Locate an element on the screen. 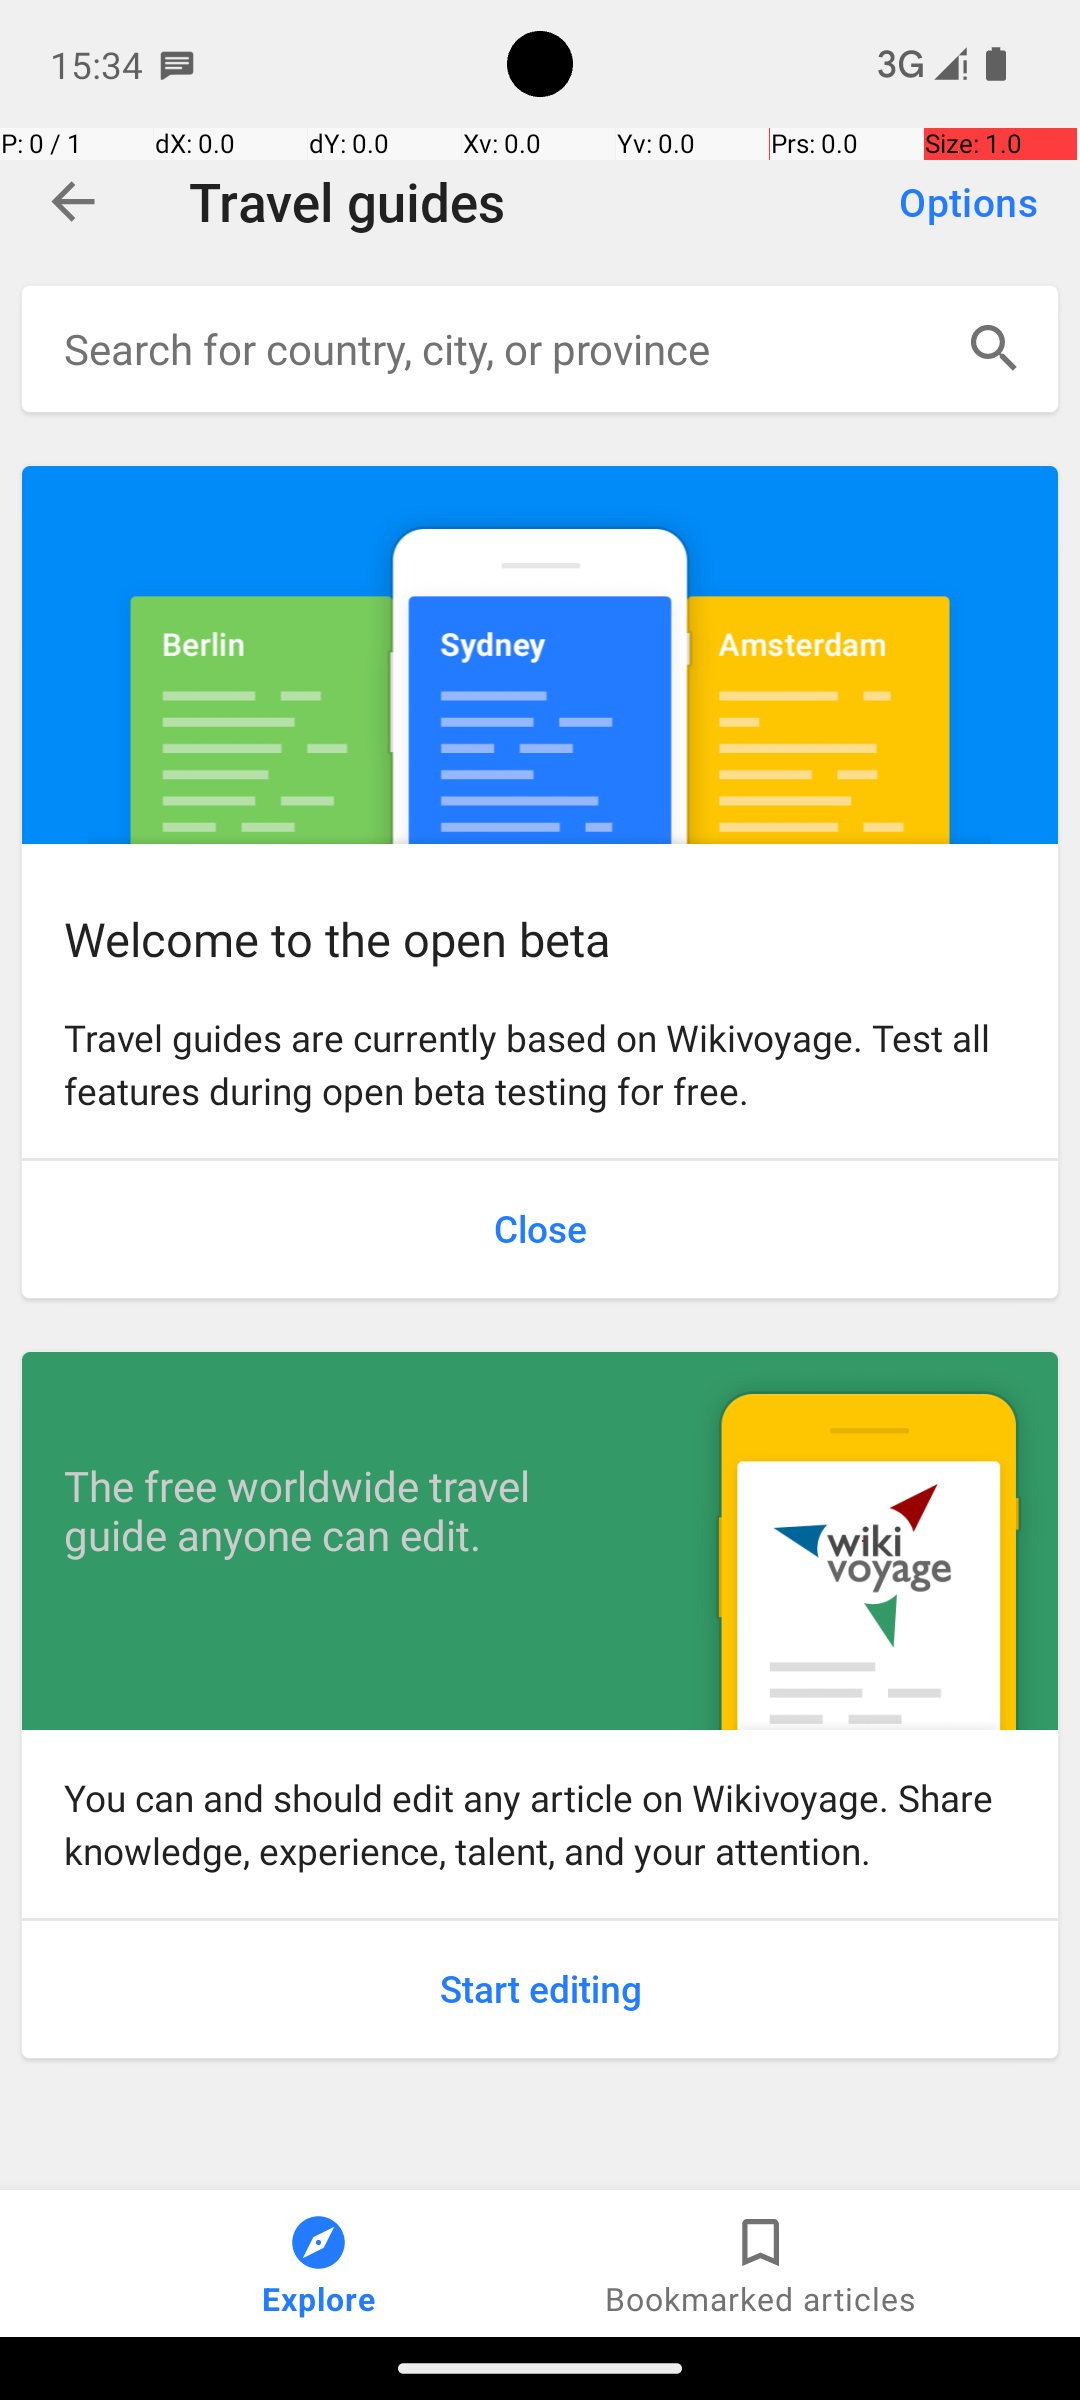 This screenshot has height=2400, width=1080. Search for country, city, or province is located at coordinates (498, 348).